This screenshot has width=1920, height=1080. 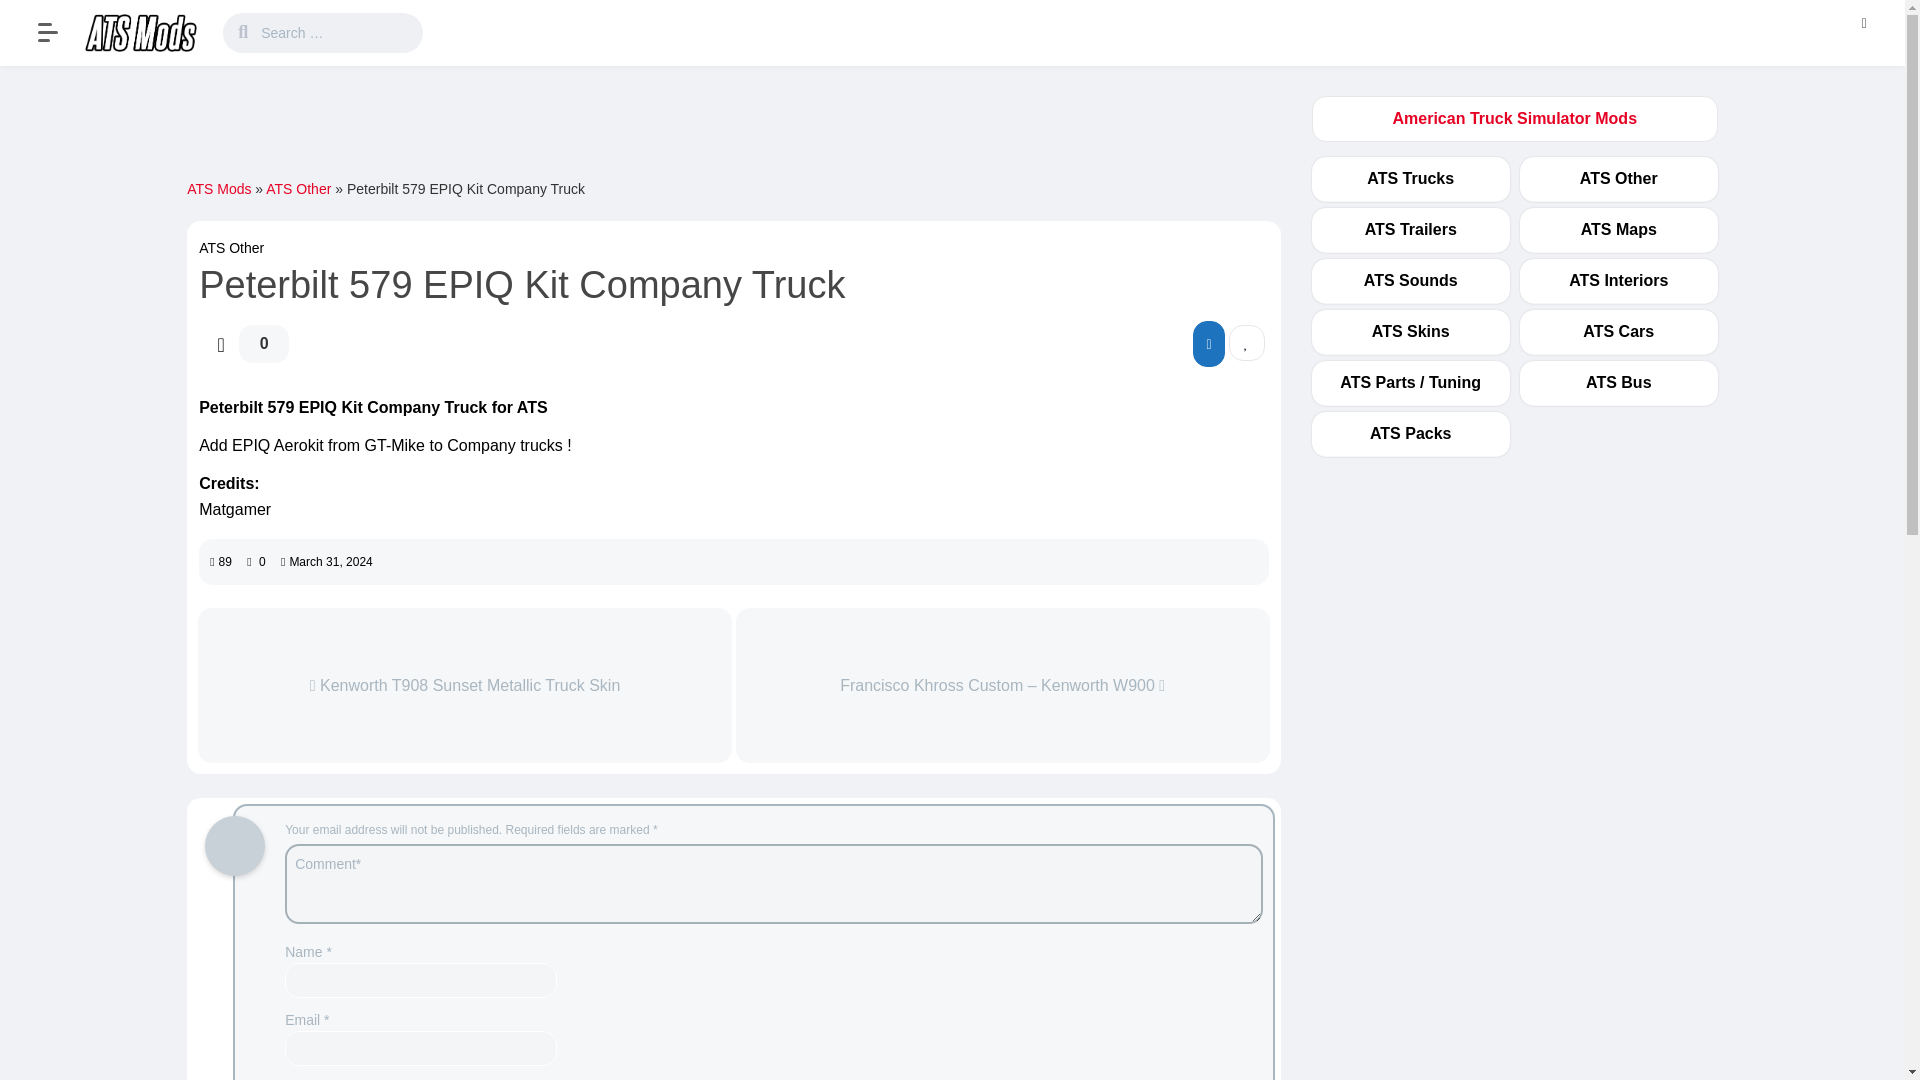 I want to click on American Truck Simulator Mods, so click(x=1515, y=118).